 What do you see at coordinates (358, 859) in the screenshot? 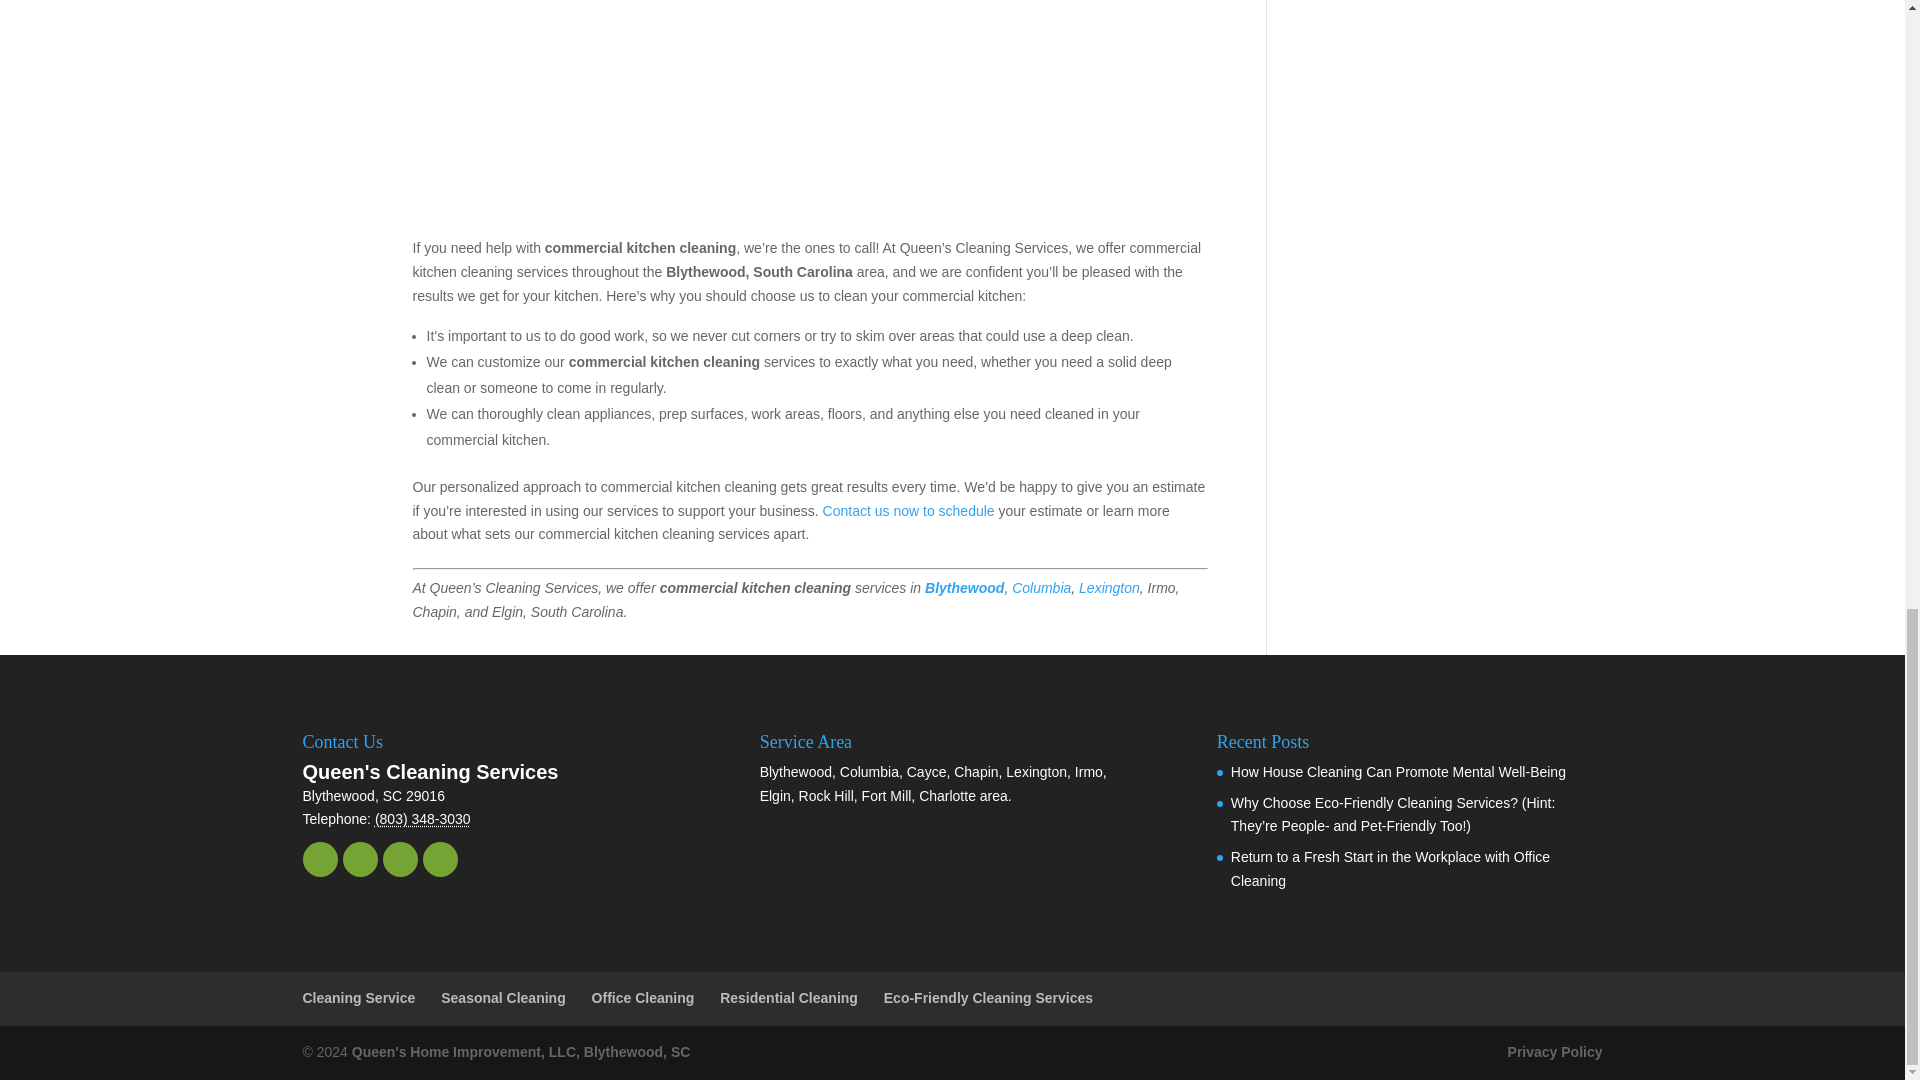
I see `Twitter` at bounding box center [358, 859].